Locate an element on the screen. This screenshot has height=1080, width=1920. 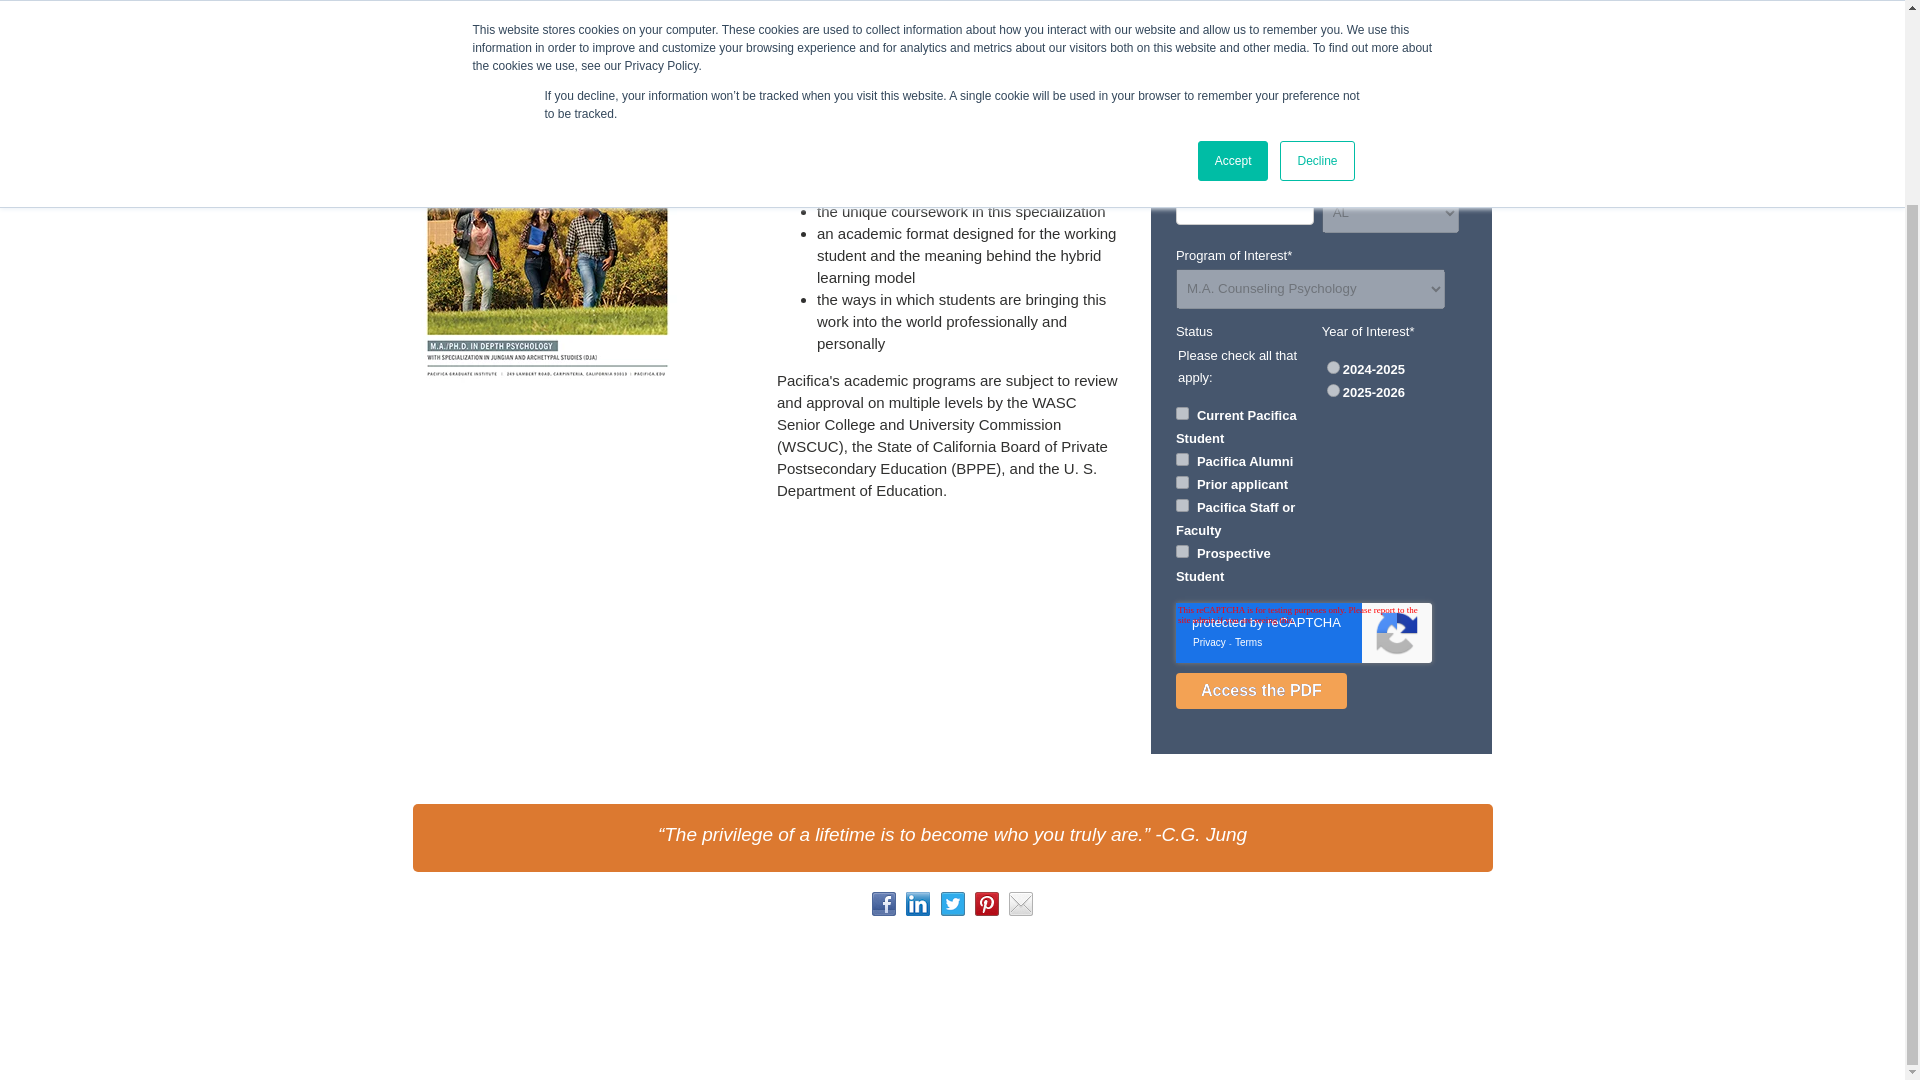
2025-2026 is located at coordinates (1333, 390).